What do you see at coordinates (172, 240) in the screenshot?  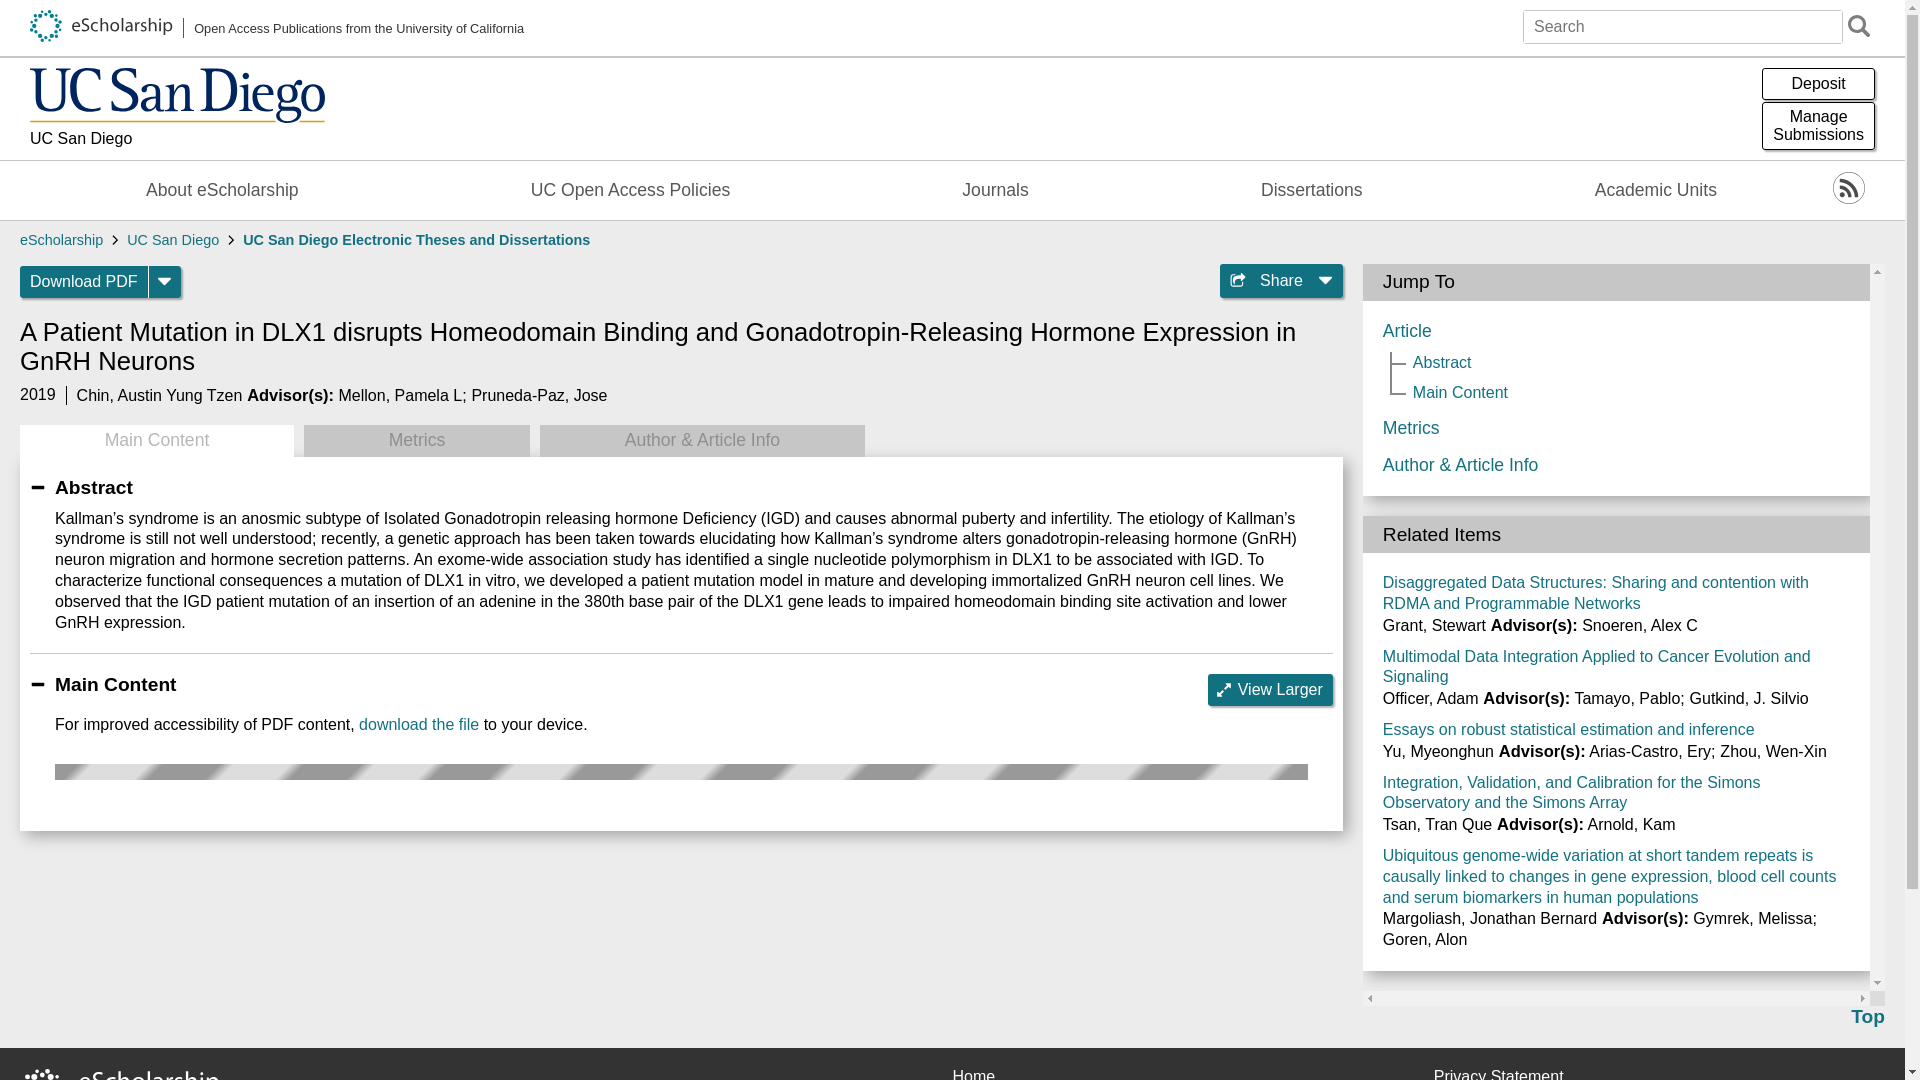 I see `UC San Diego` at bounding box center [172, 240].